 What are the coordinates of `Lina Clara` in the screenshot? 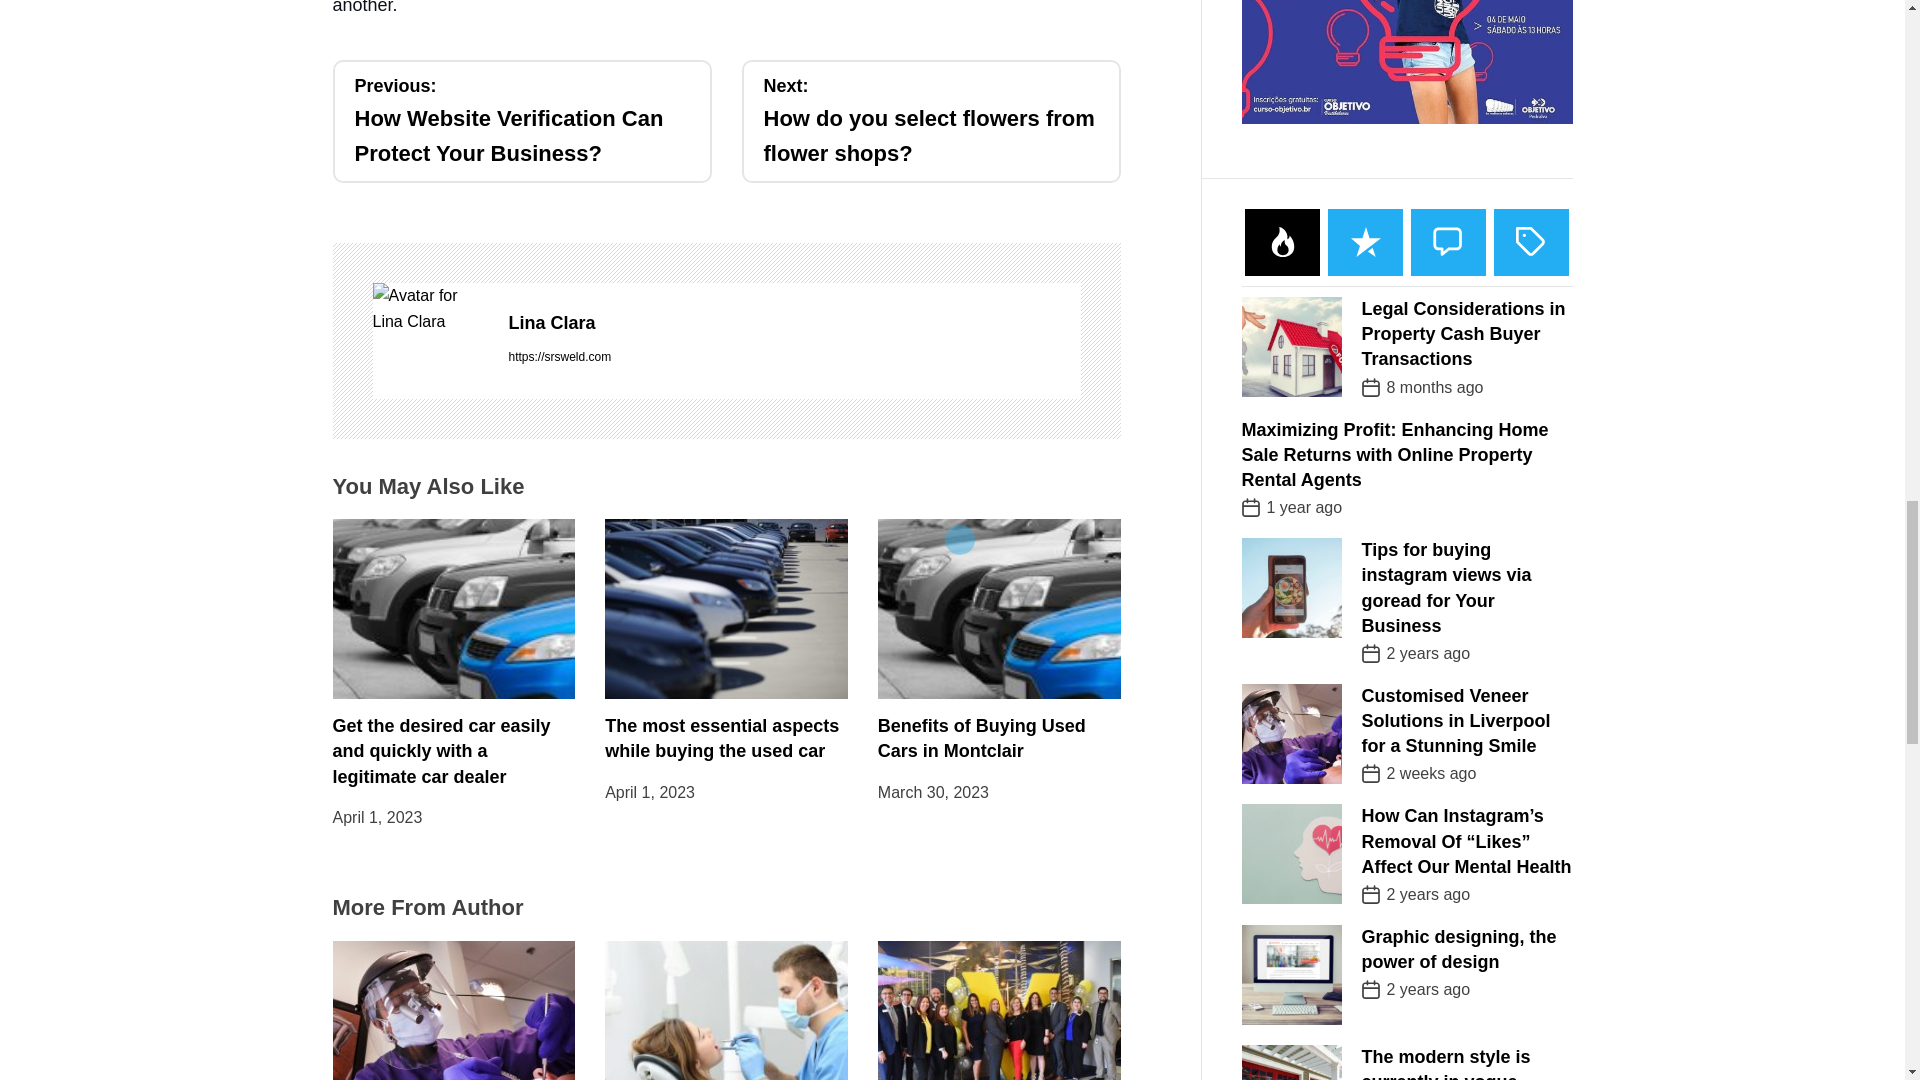 It's located at (430, 308).